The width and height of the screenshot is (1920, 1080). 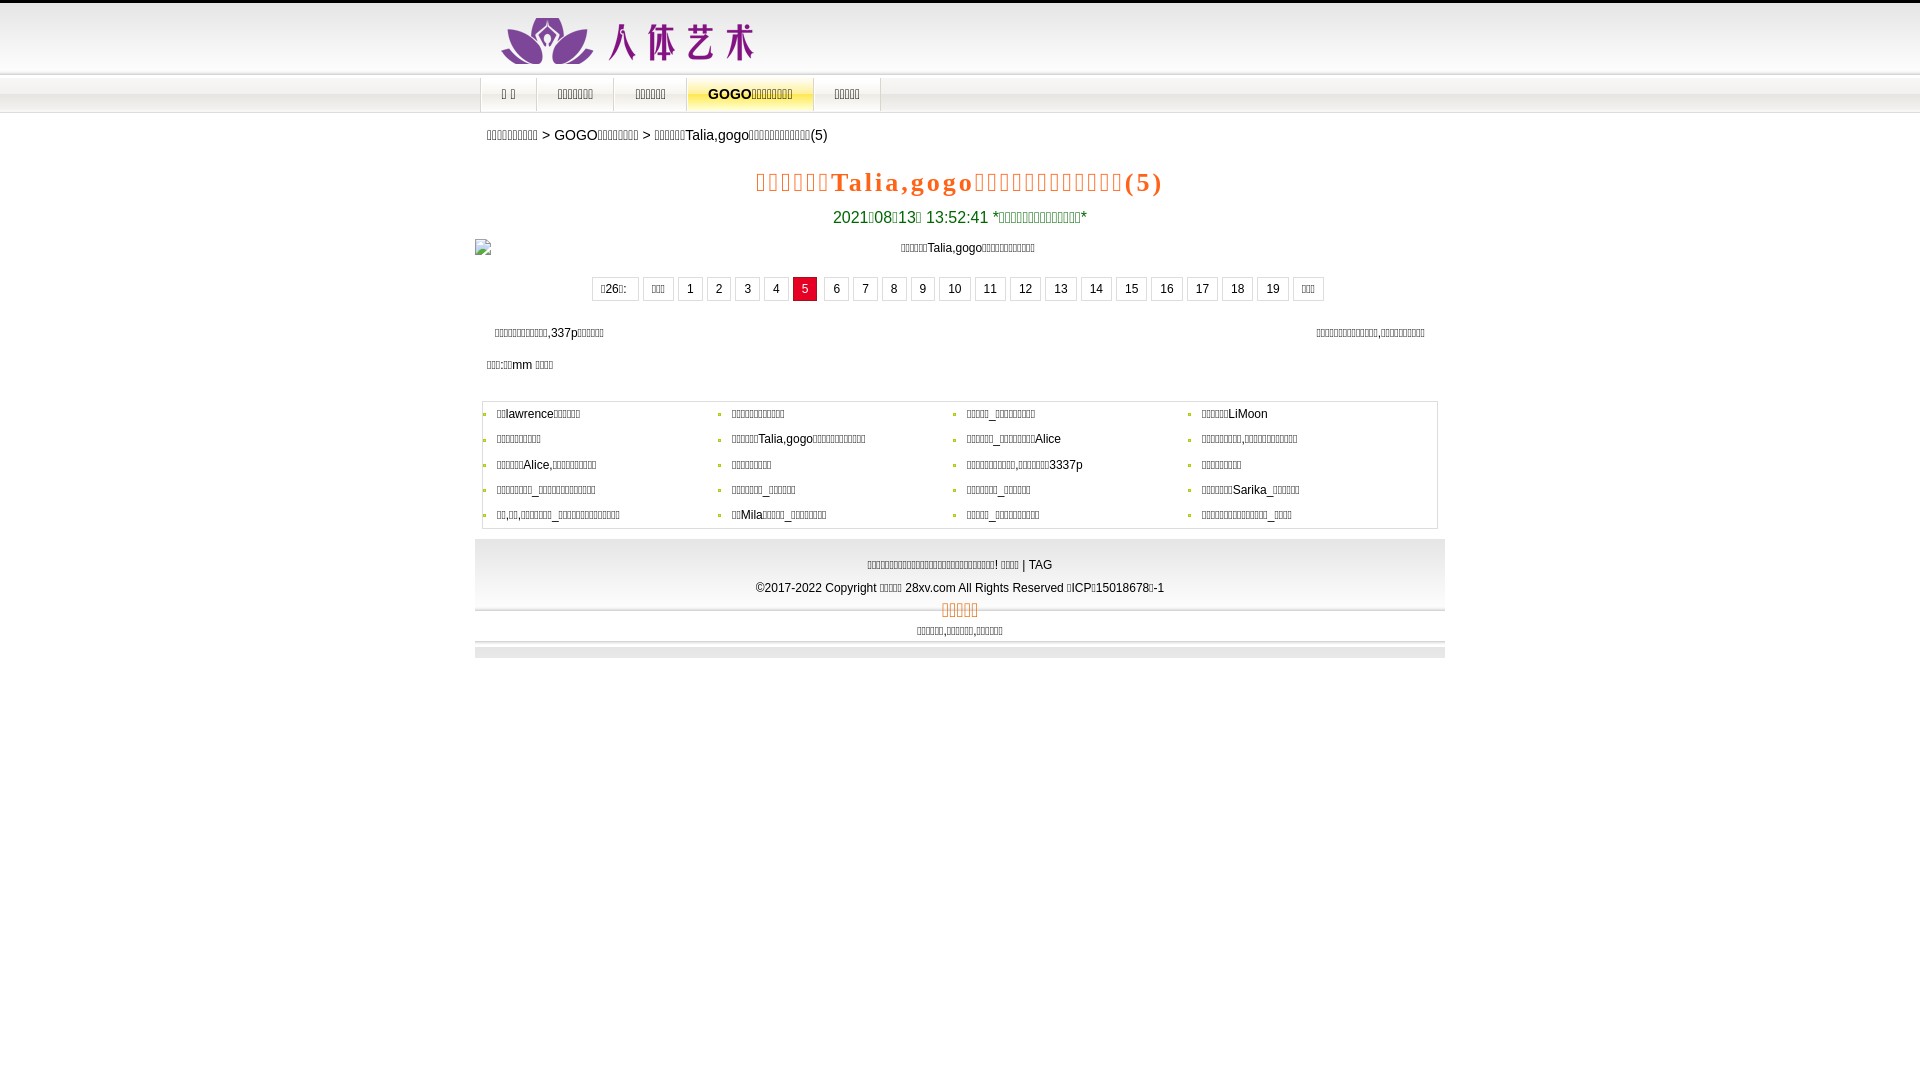 I want to click on 16, so click(x=1166, y=289).